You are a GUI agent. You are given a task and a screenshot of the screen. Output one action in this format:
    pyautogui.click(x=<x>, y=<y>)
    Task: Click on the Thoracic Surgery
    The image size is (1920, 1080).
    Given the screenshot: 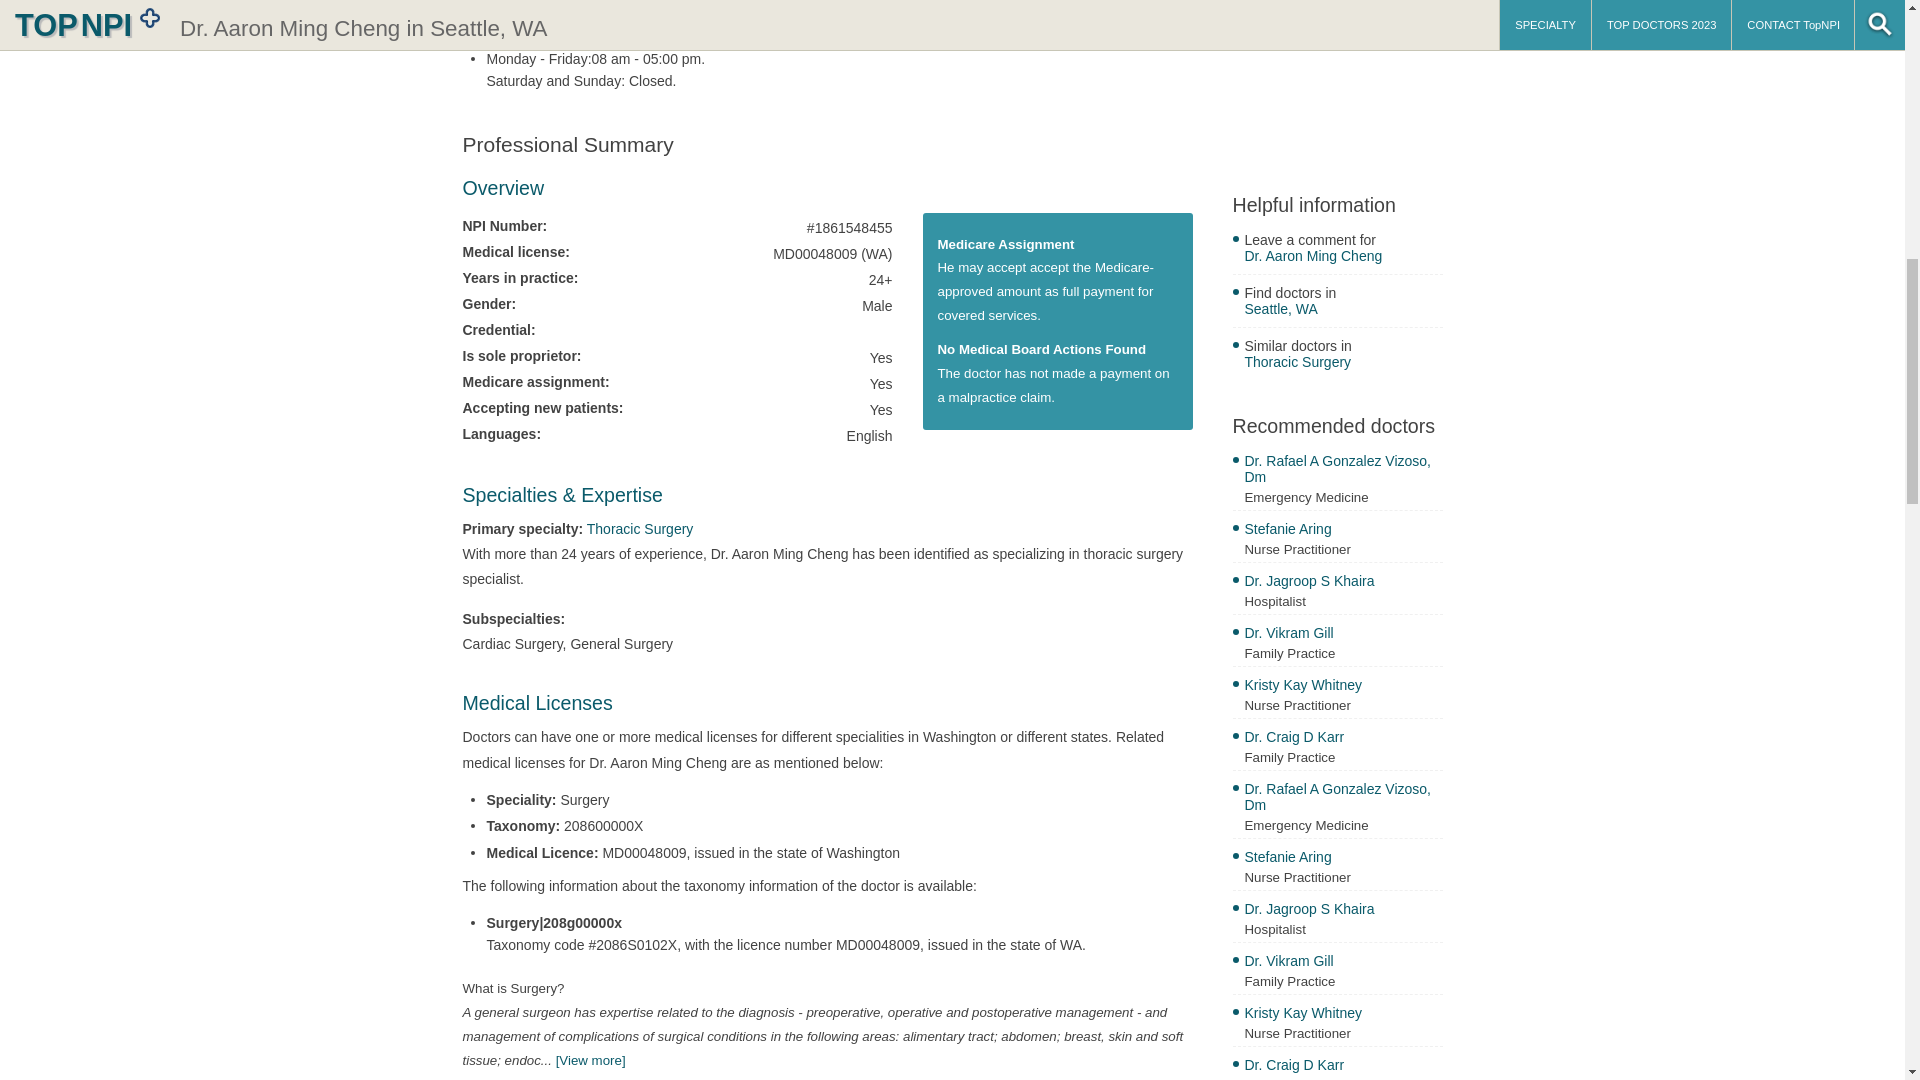 What is the action you would take?
    pyautogui.click(x=1342, y=364)
    